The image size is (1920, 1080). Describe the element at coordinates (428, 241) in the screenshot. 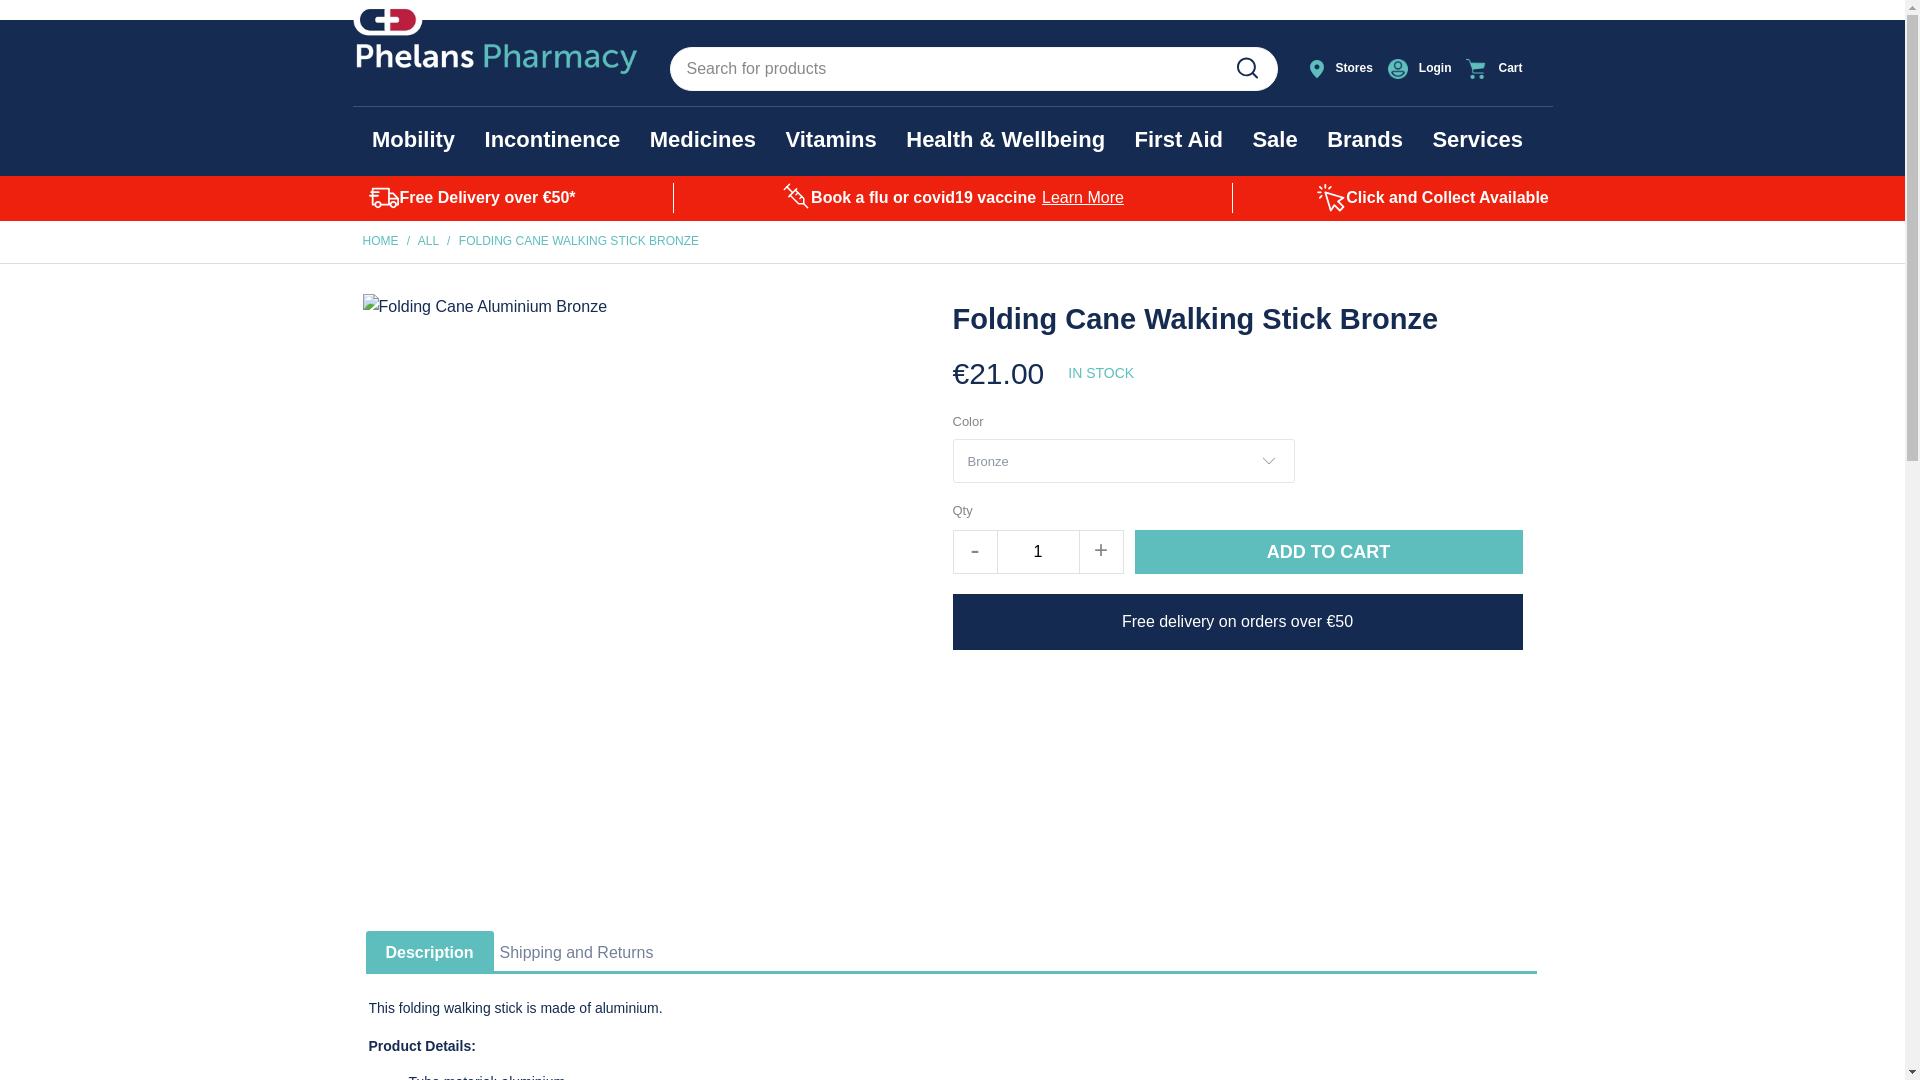

I see `All` at that location.